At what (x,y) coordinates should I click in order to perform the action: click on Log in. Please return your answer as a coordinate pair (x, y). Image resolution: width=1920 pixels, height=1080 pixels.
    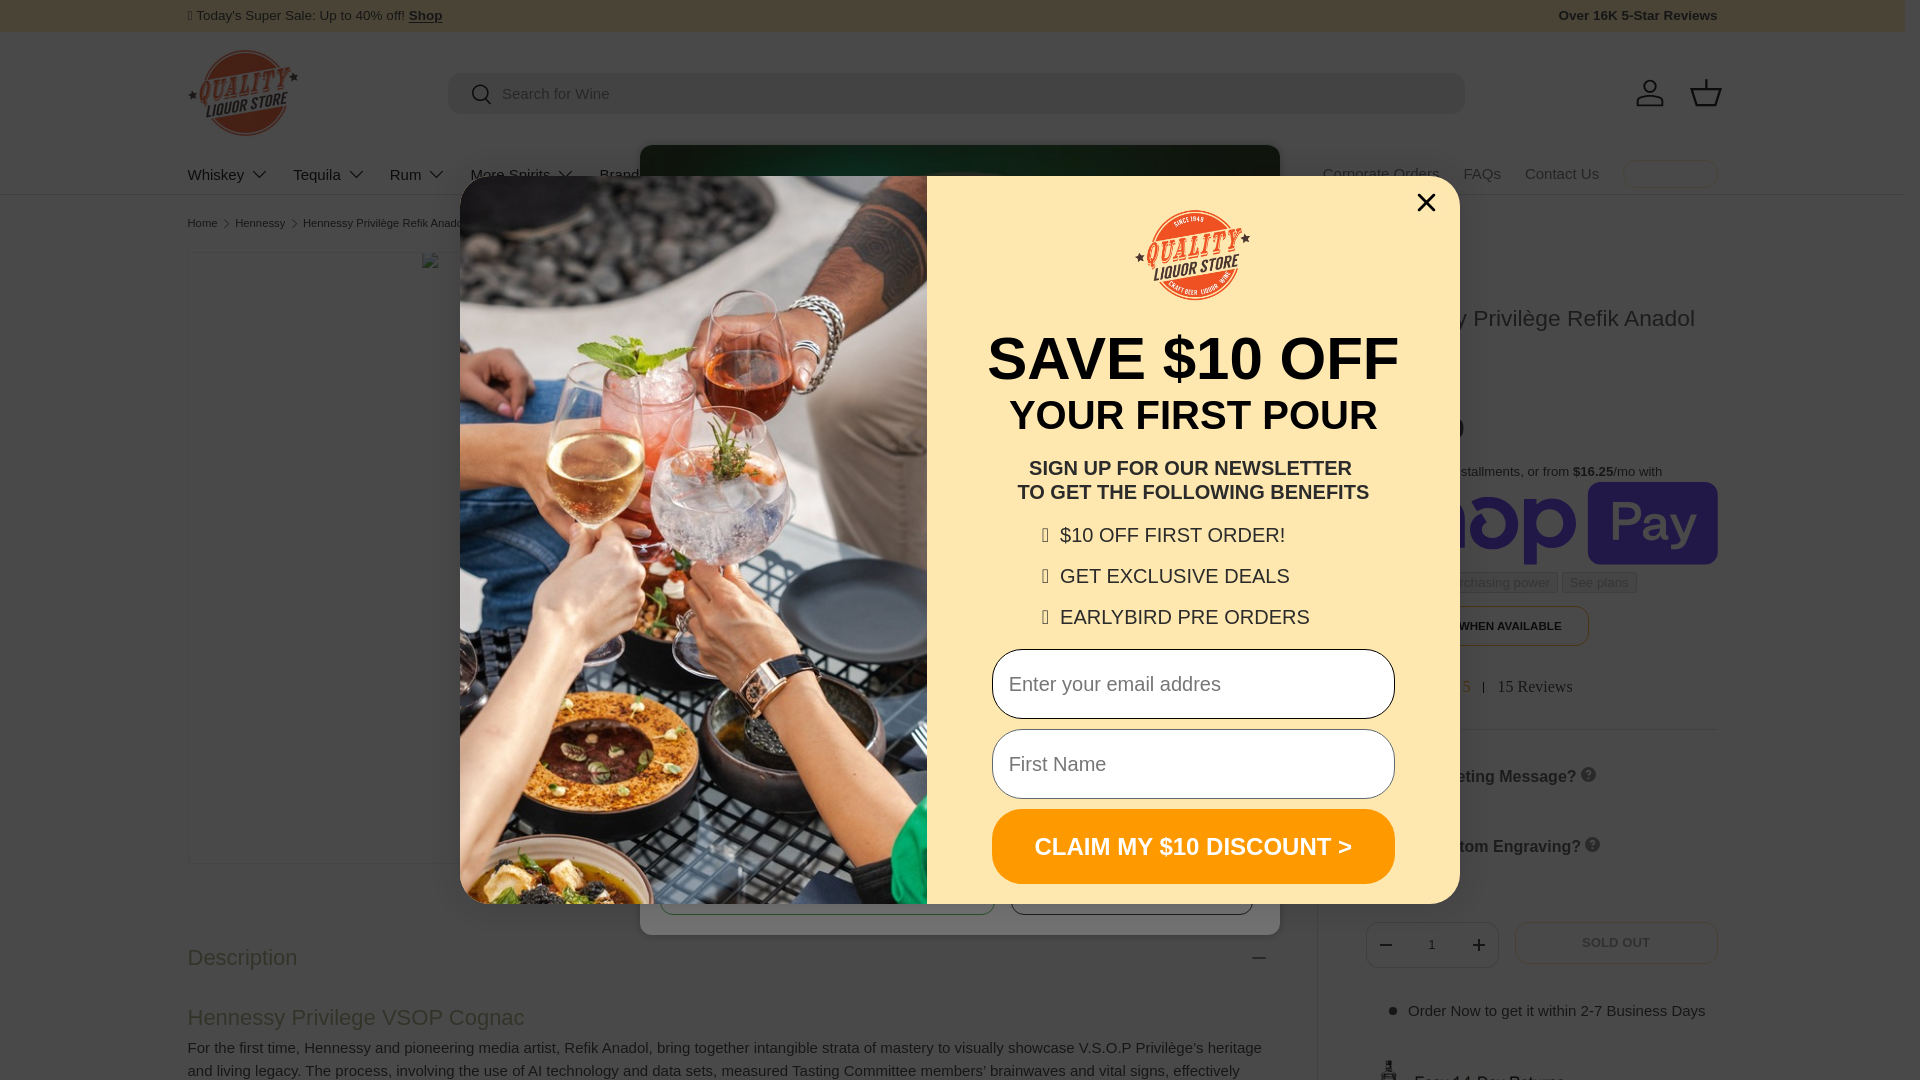
    Looking at the image, I should click on (1650, 92).